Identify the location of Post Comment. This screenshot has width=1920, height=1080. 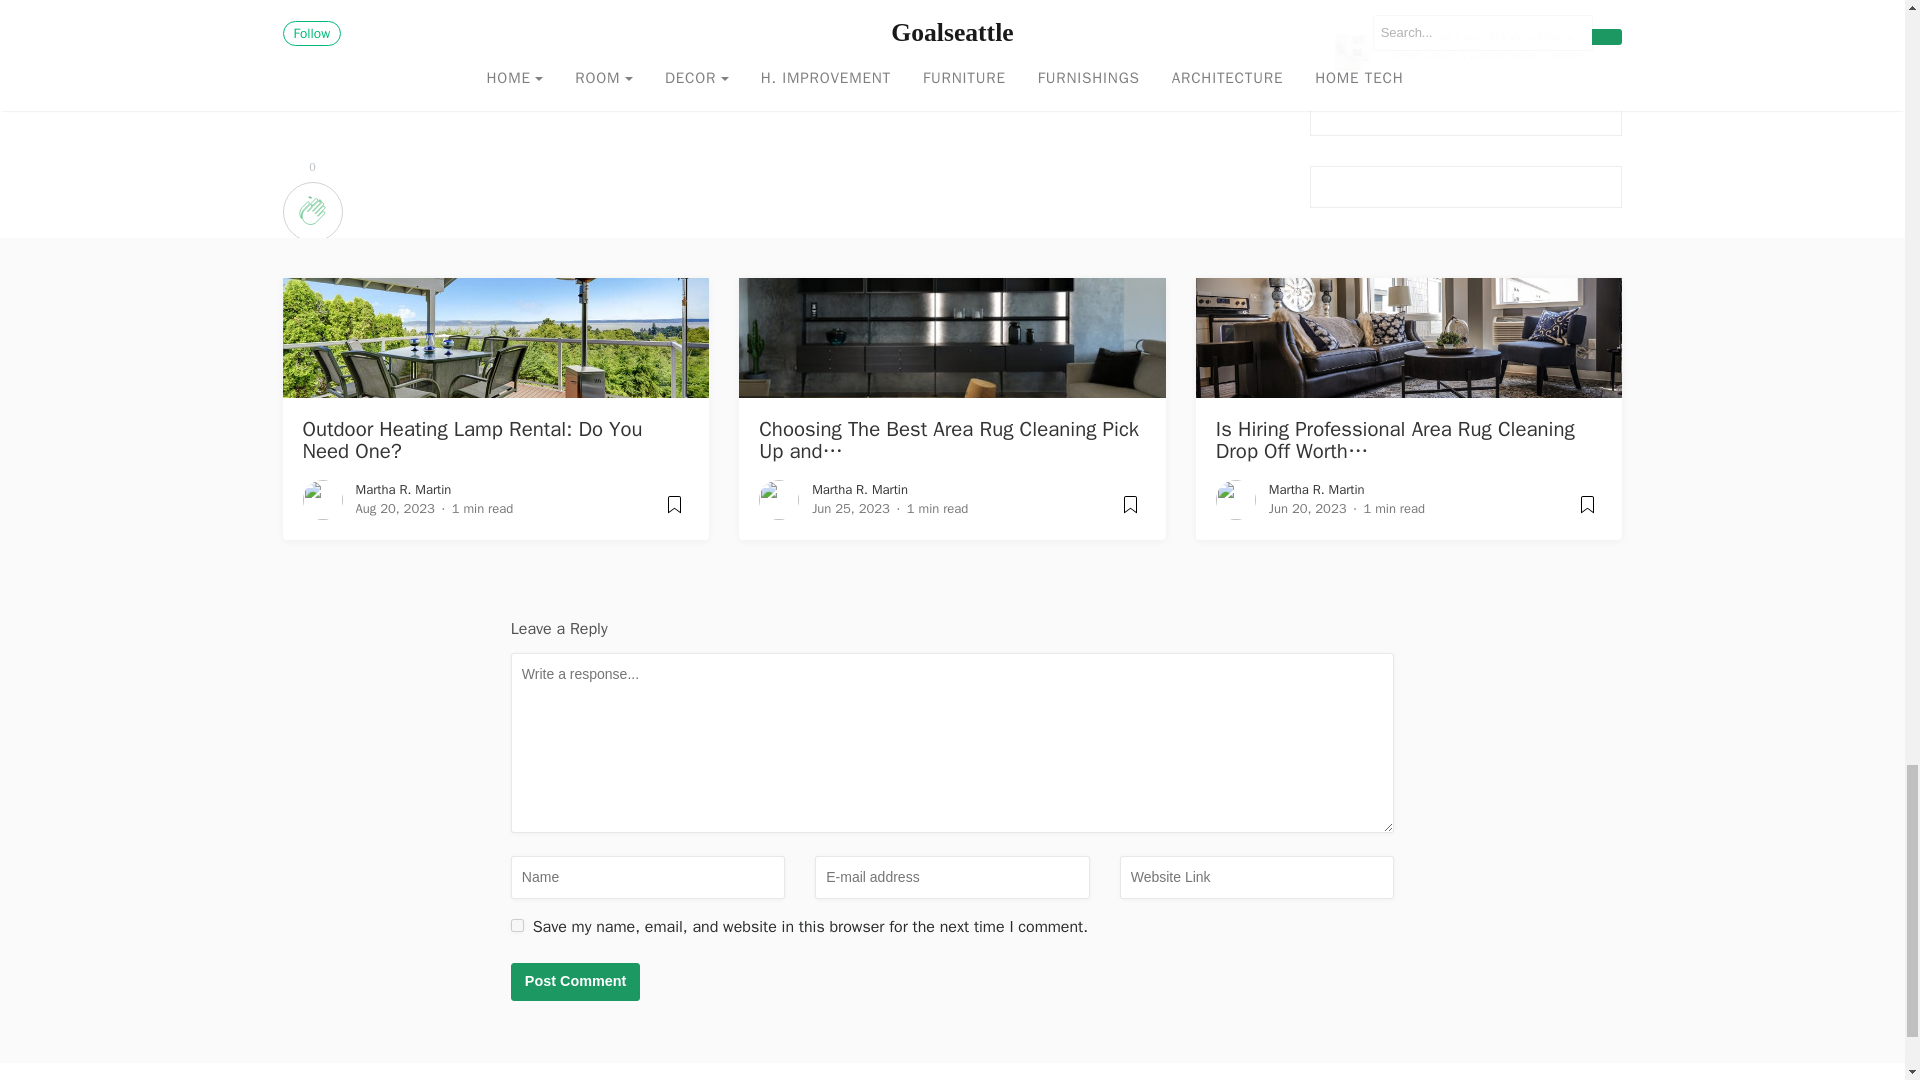
(576, 982).